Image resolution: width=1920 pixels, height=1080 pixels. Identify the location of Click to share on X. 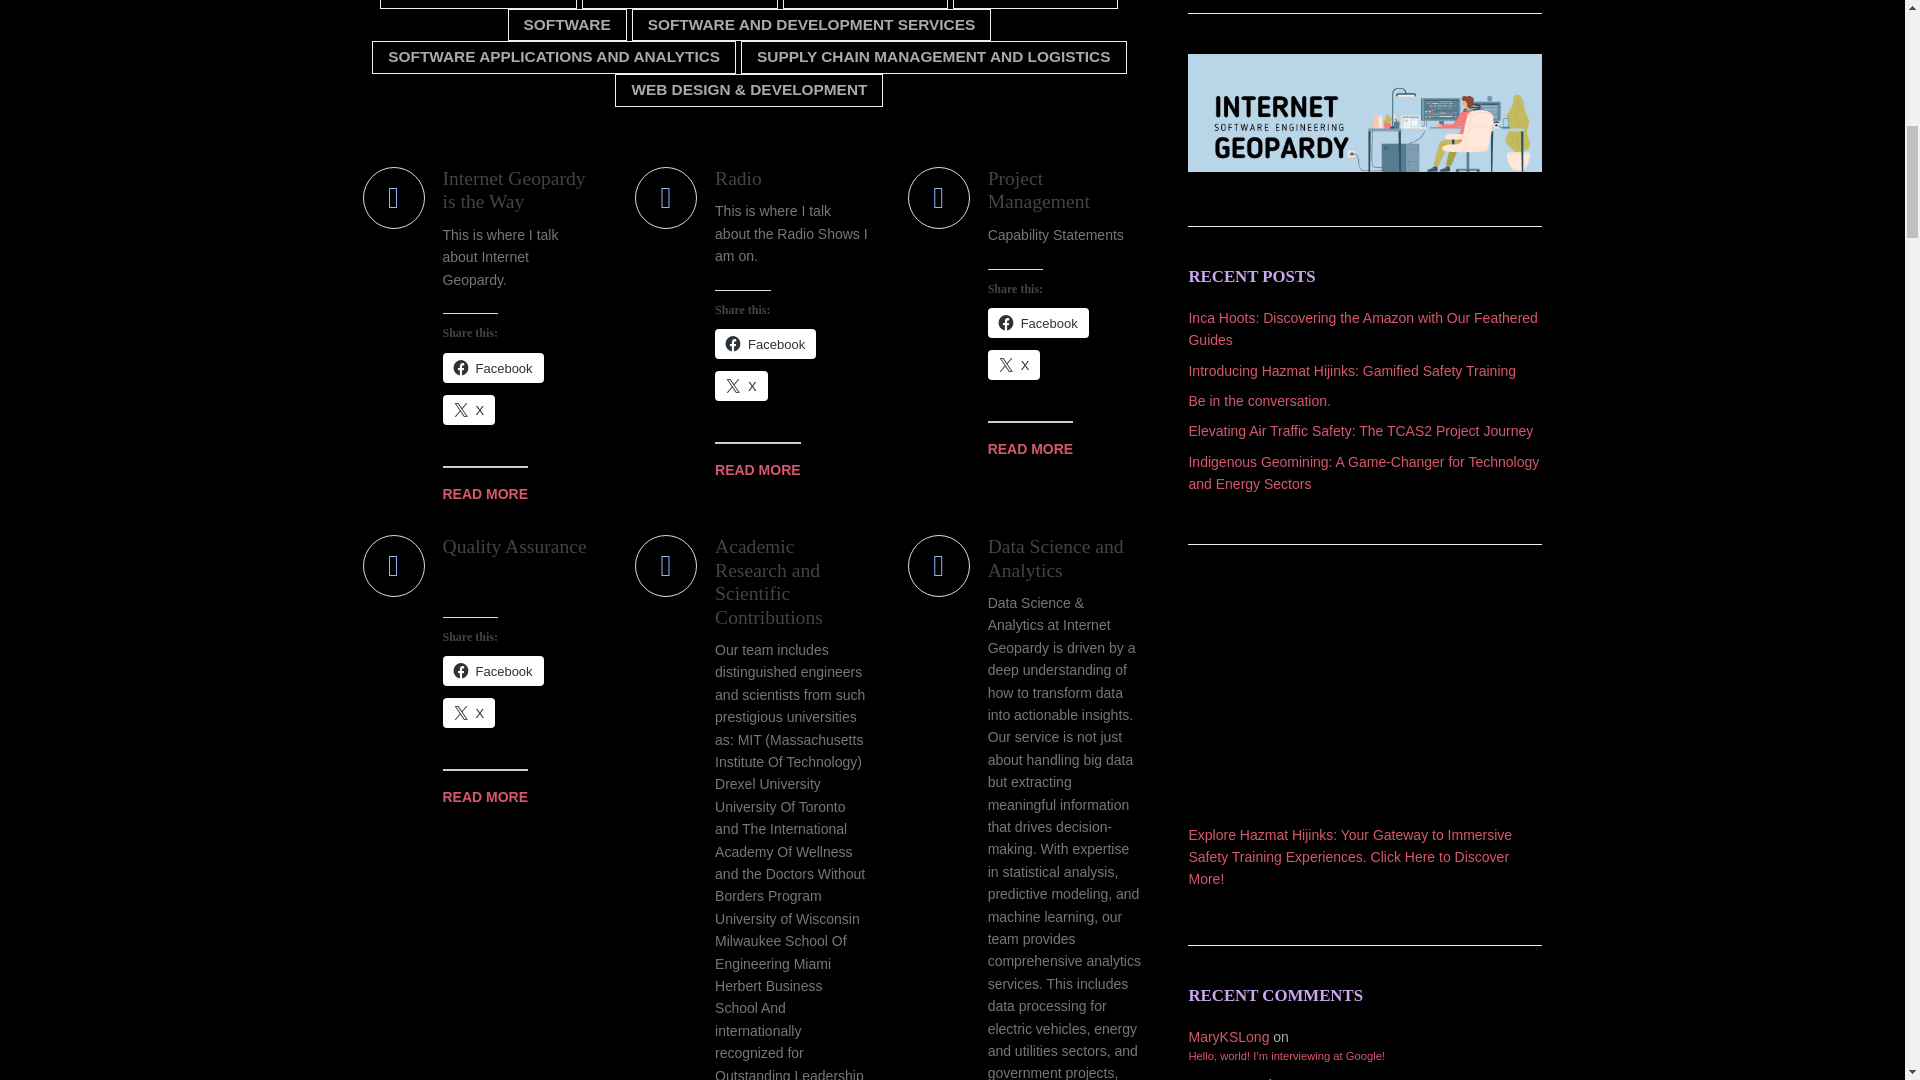
(741, 386).